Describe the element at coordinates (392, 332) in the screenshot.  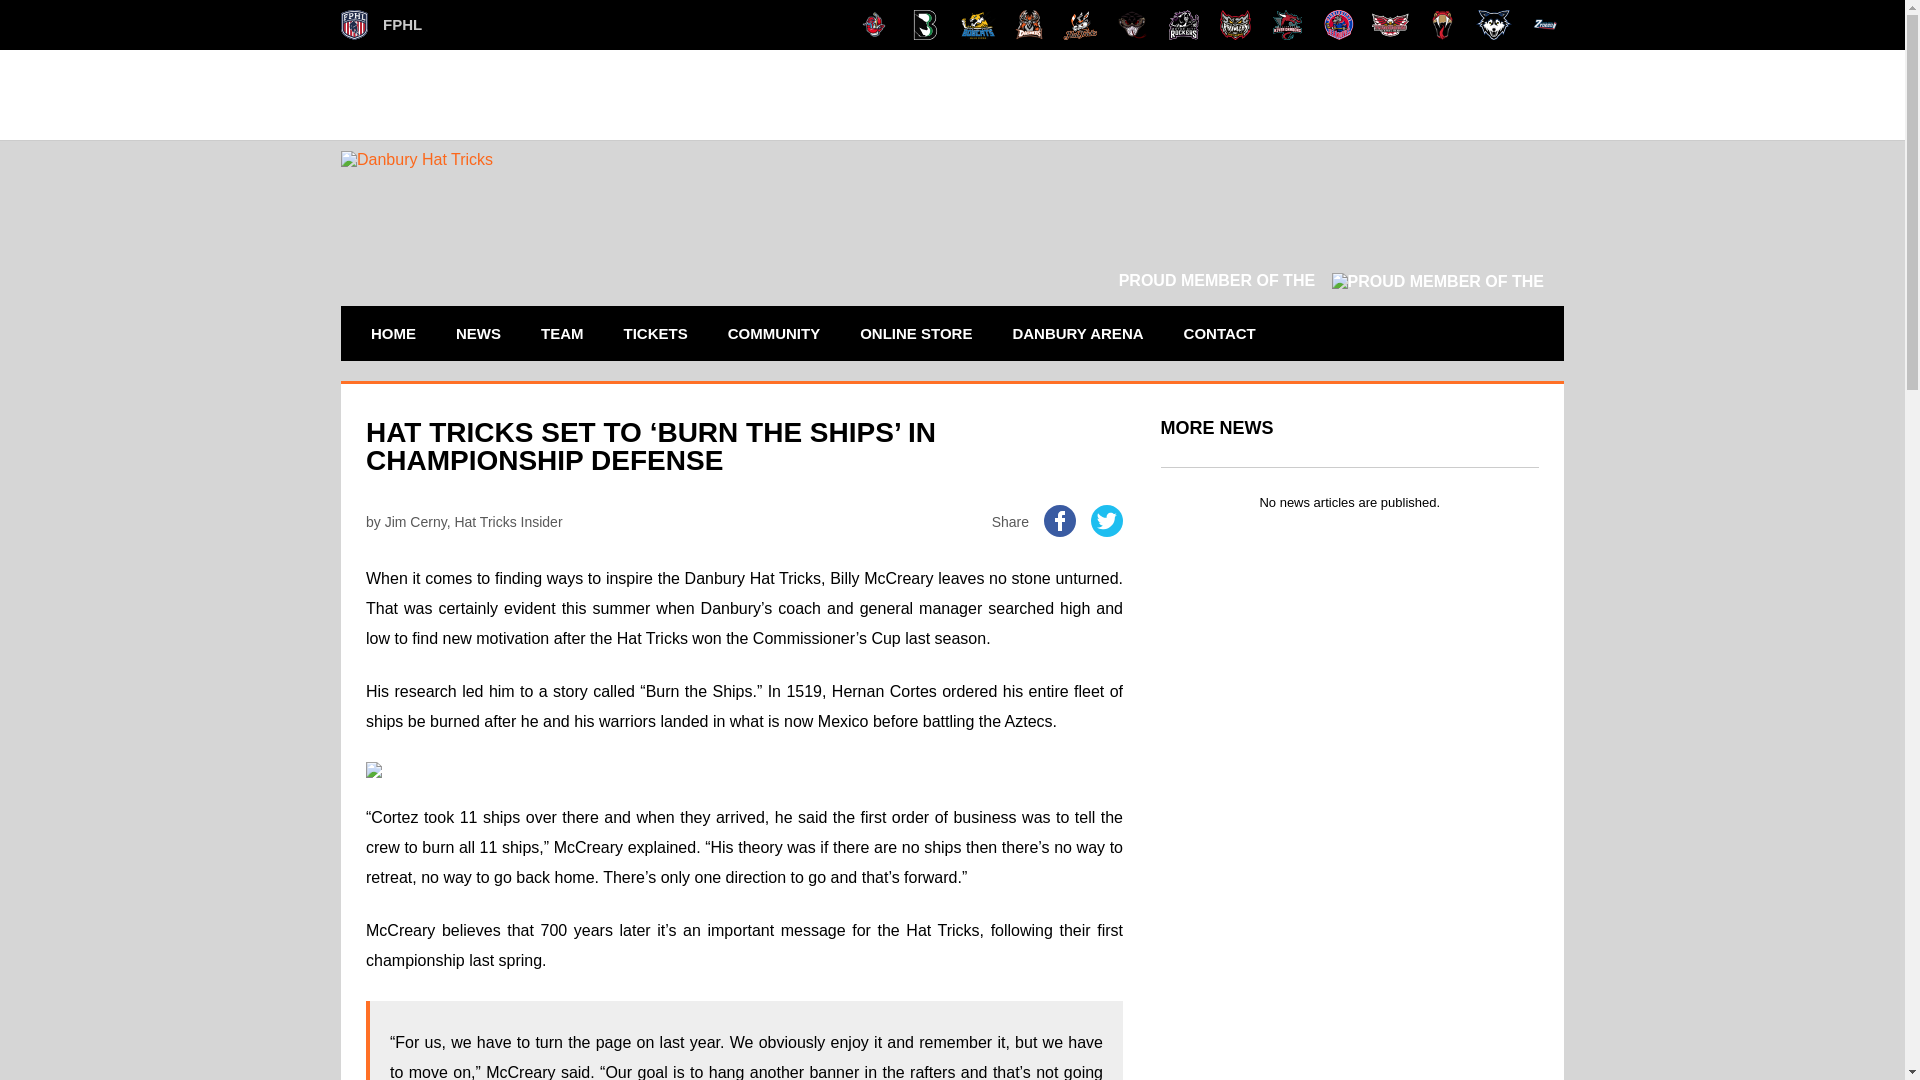
I see `HOME` at that location.